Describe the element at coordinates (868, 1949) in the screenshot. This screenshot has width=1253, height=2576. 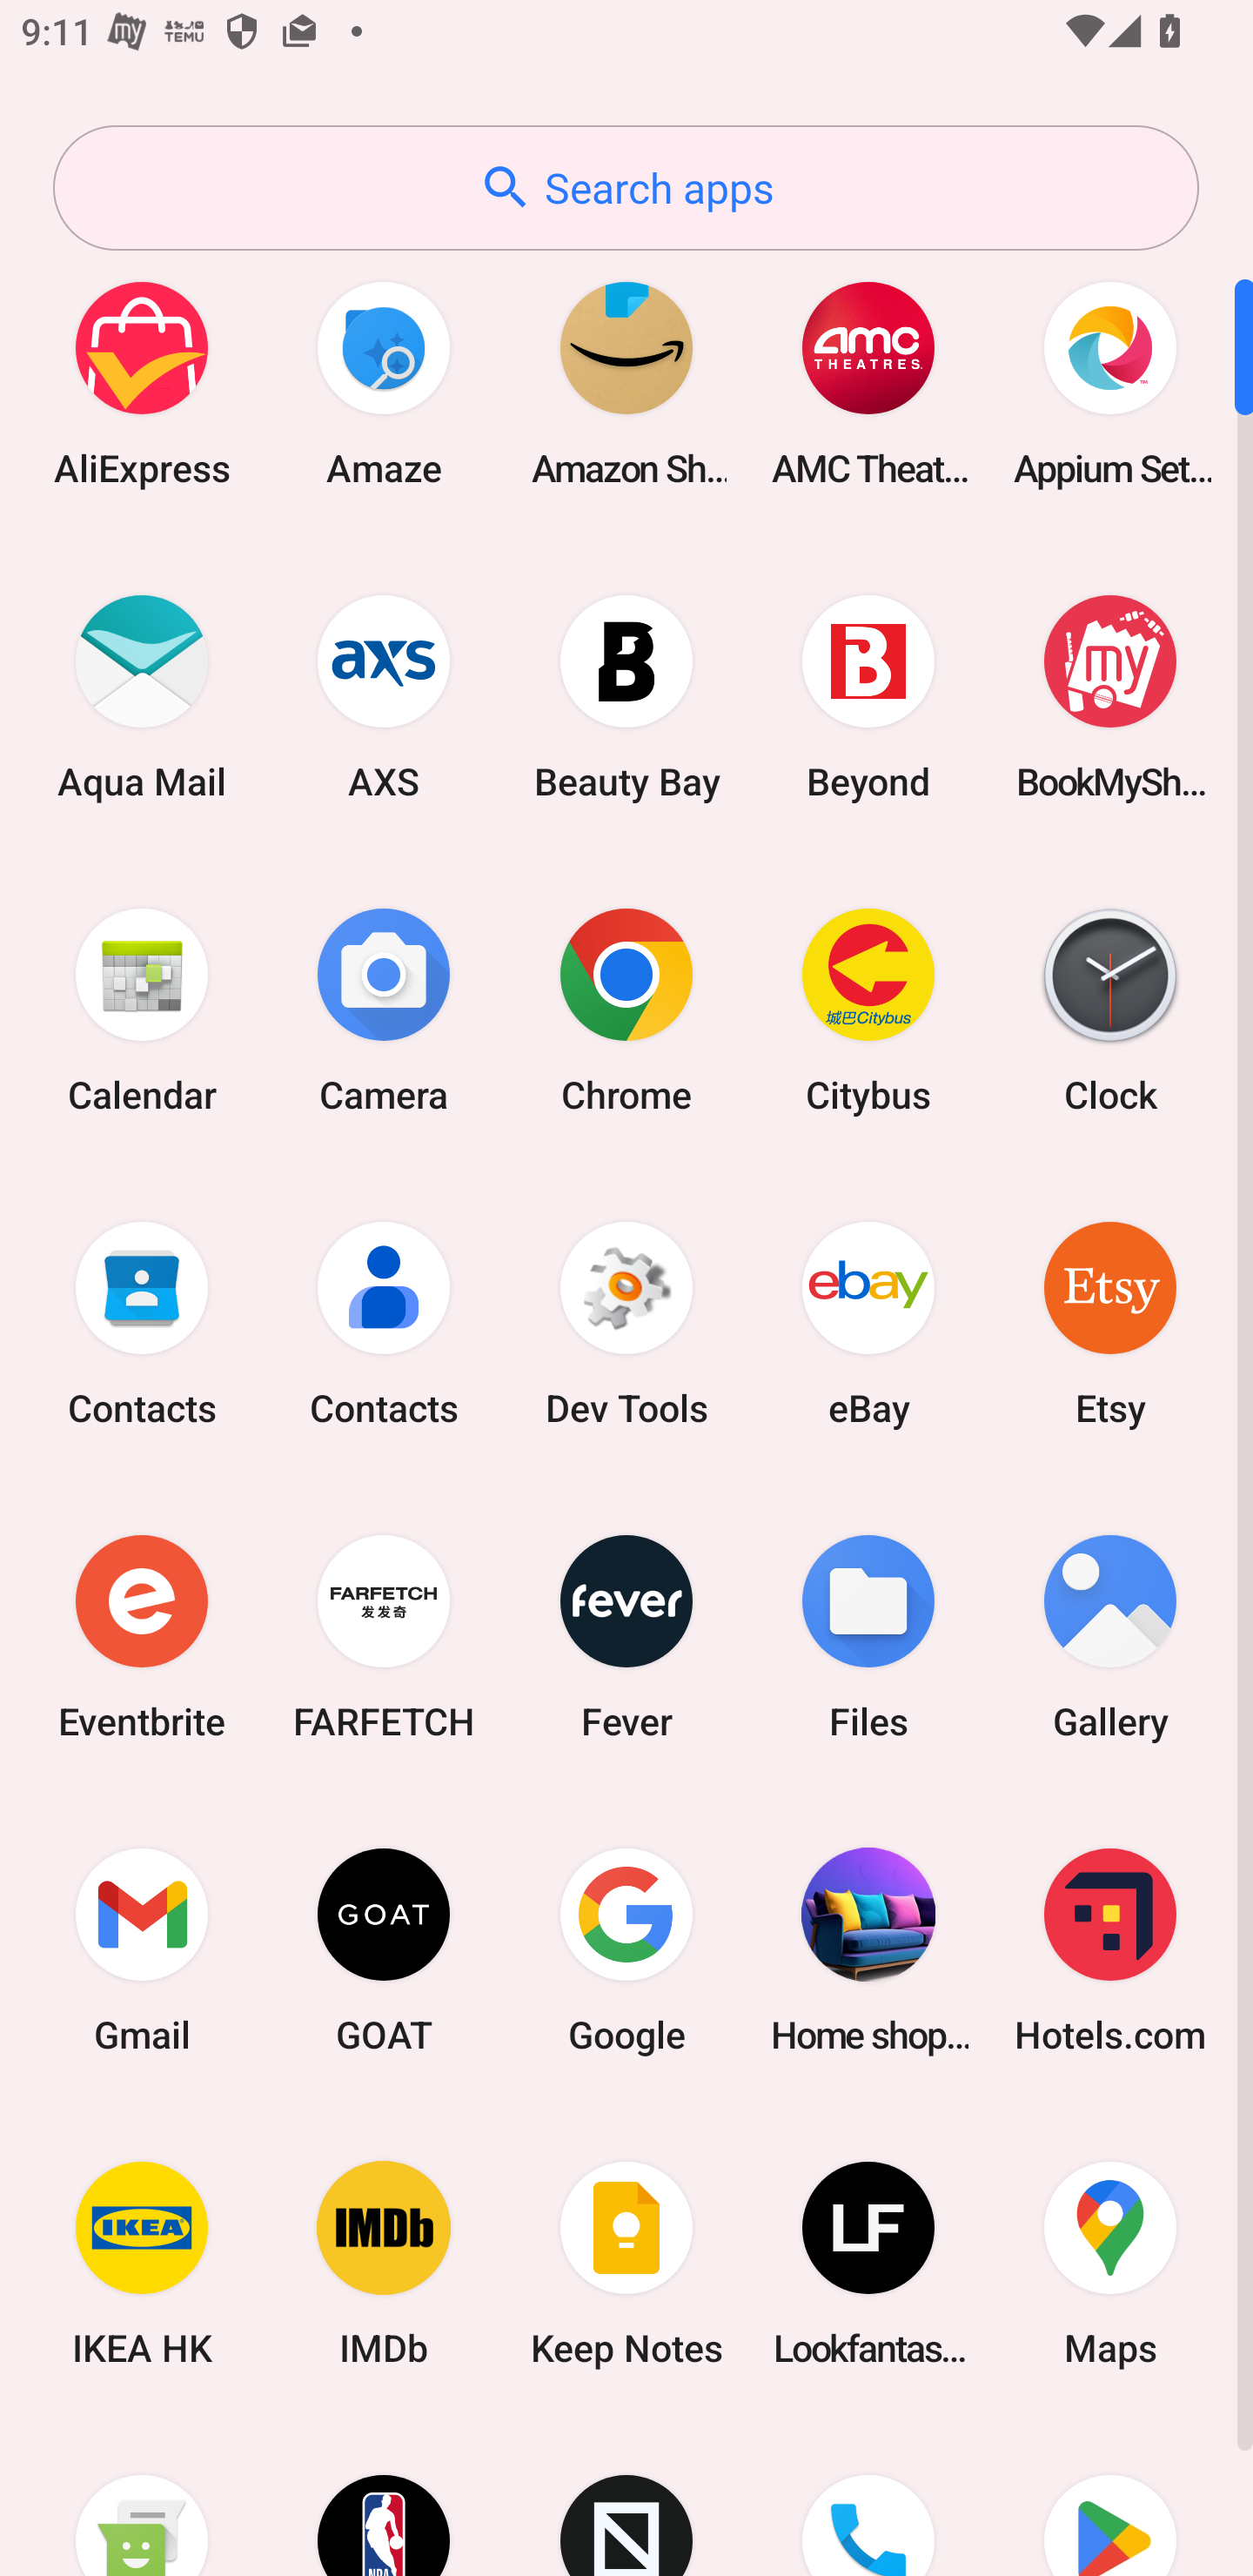
I see `Home shopping` at that location.